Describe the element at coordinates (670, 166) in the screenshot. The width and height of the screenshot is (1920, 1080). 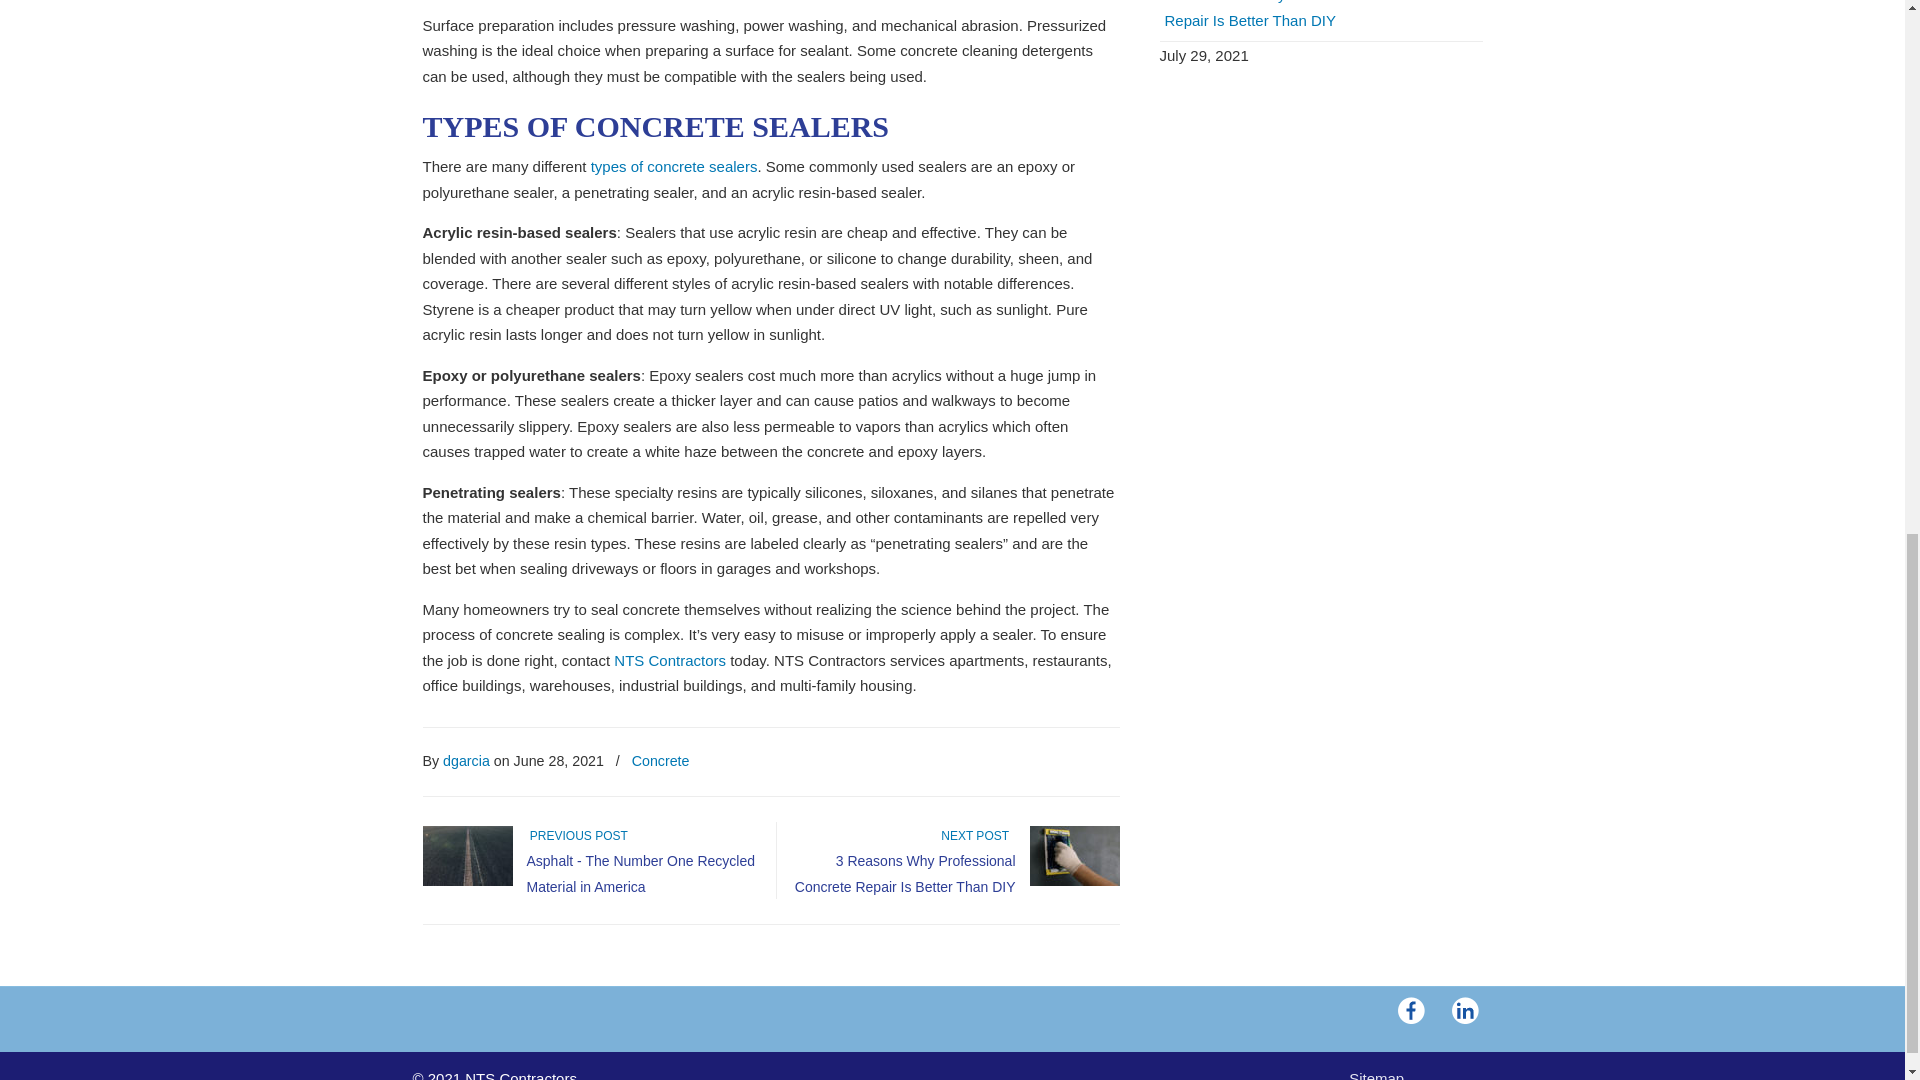
I see ` types of concrete sealers` at that location.